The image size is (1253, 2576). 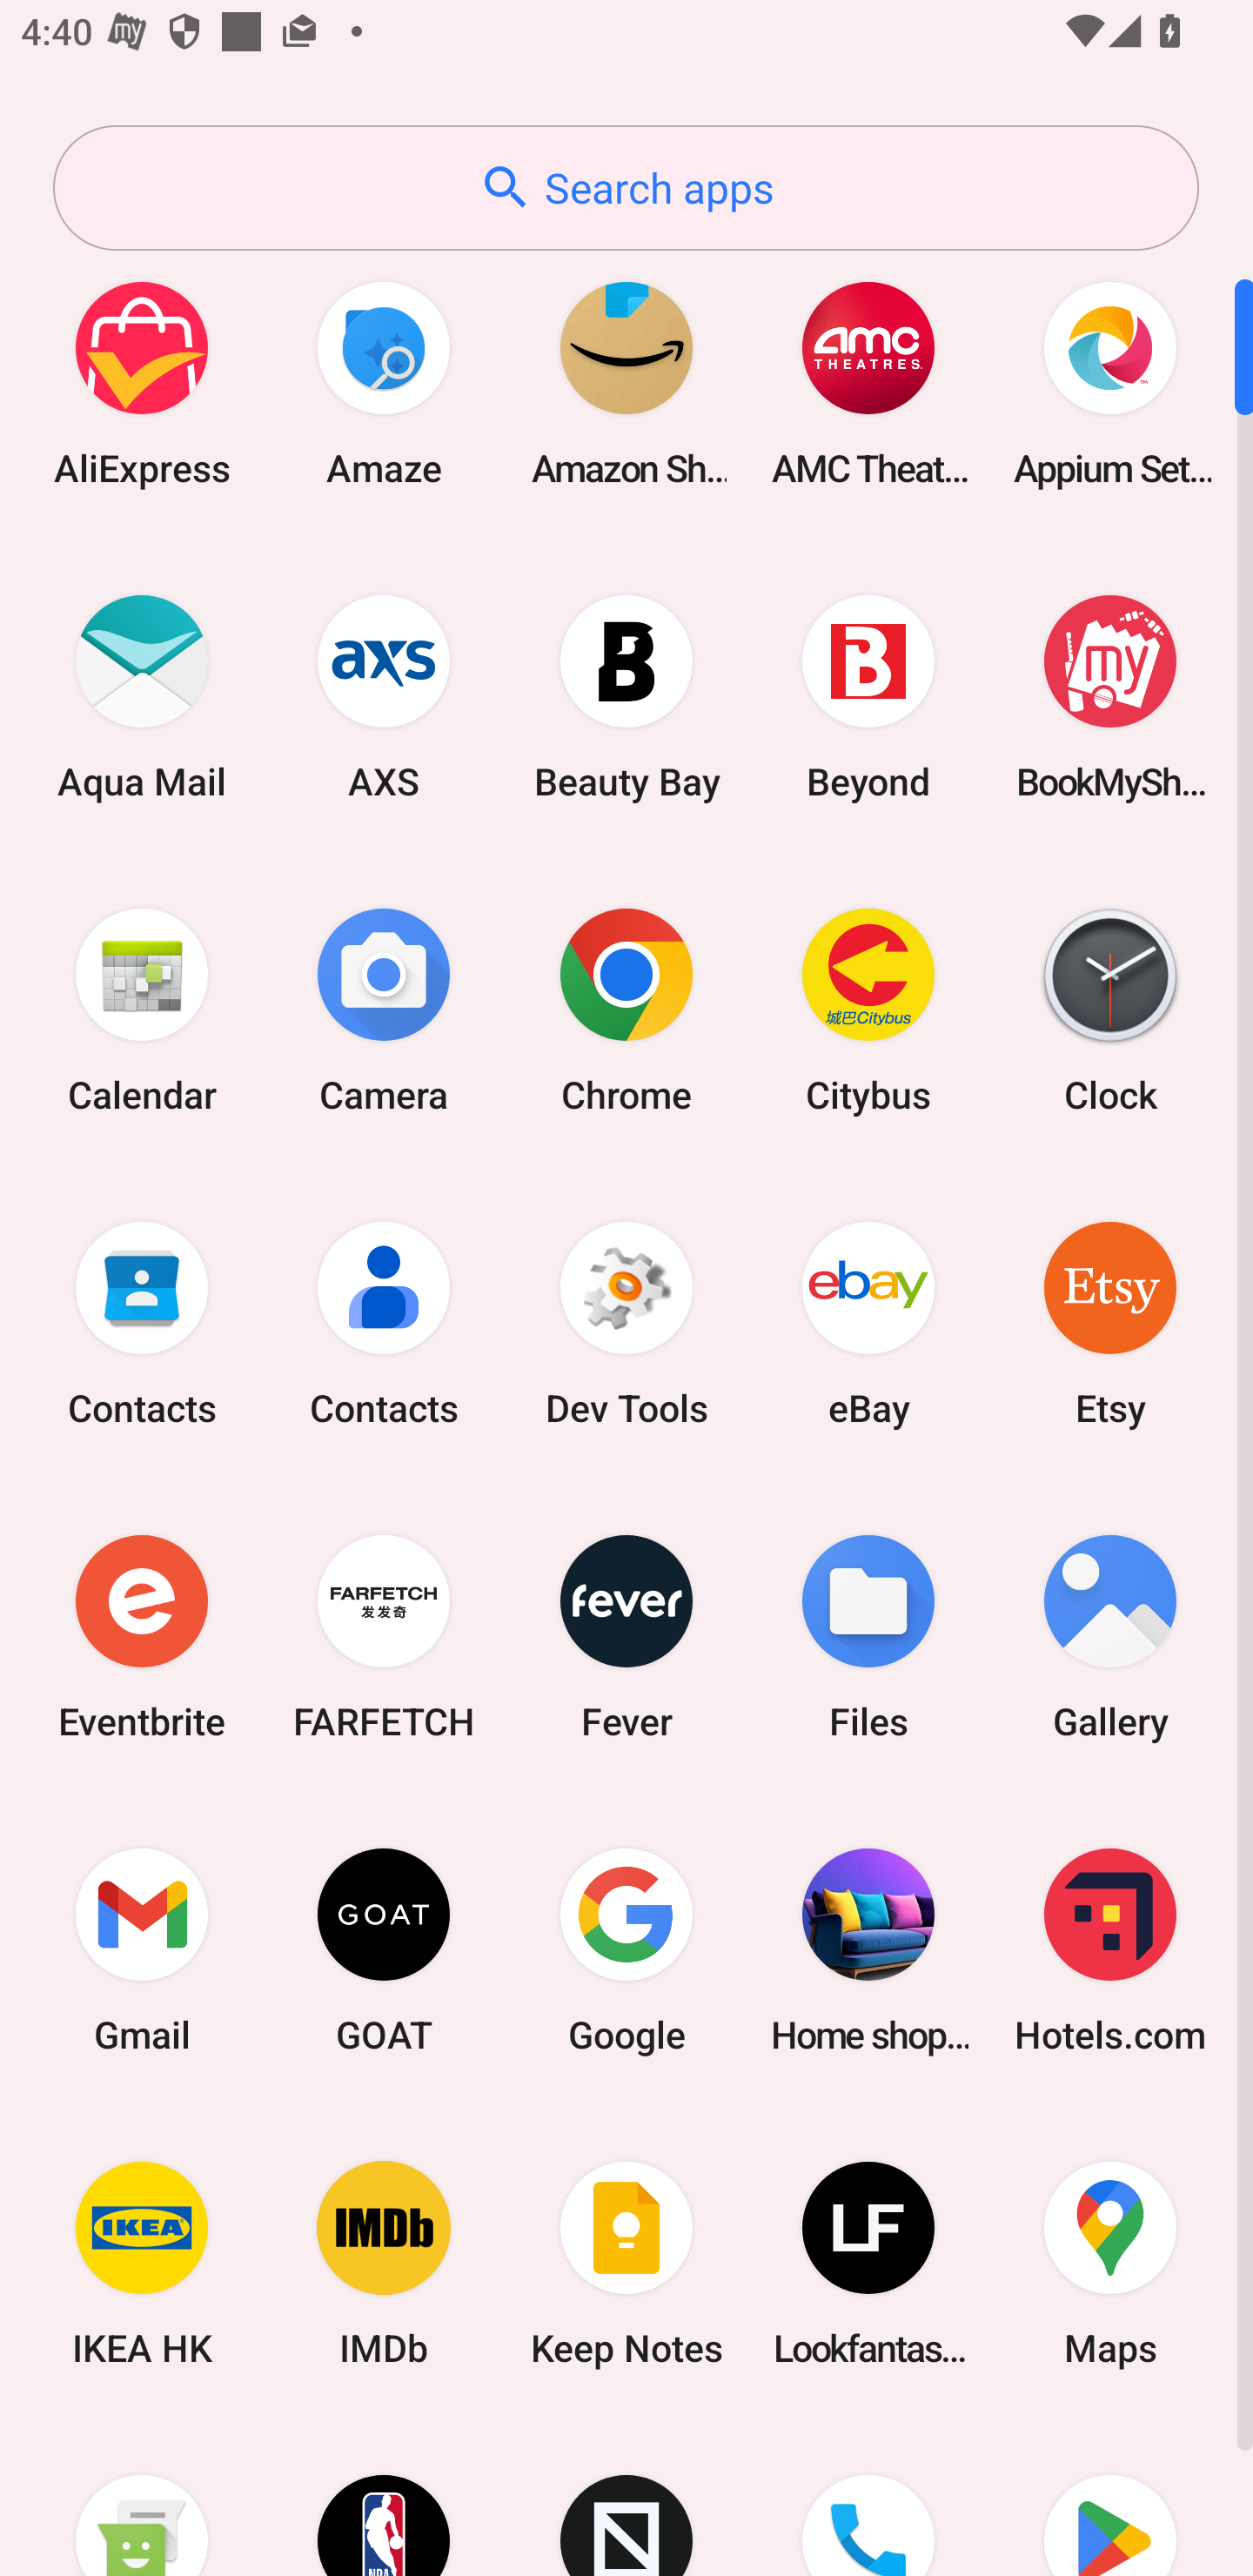 What do you see at coordinates (384, 696) in the screenshot?
I see `AXS` at bounding box center [384, 696].